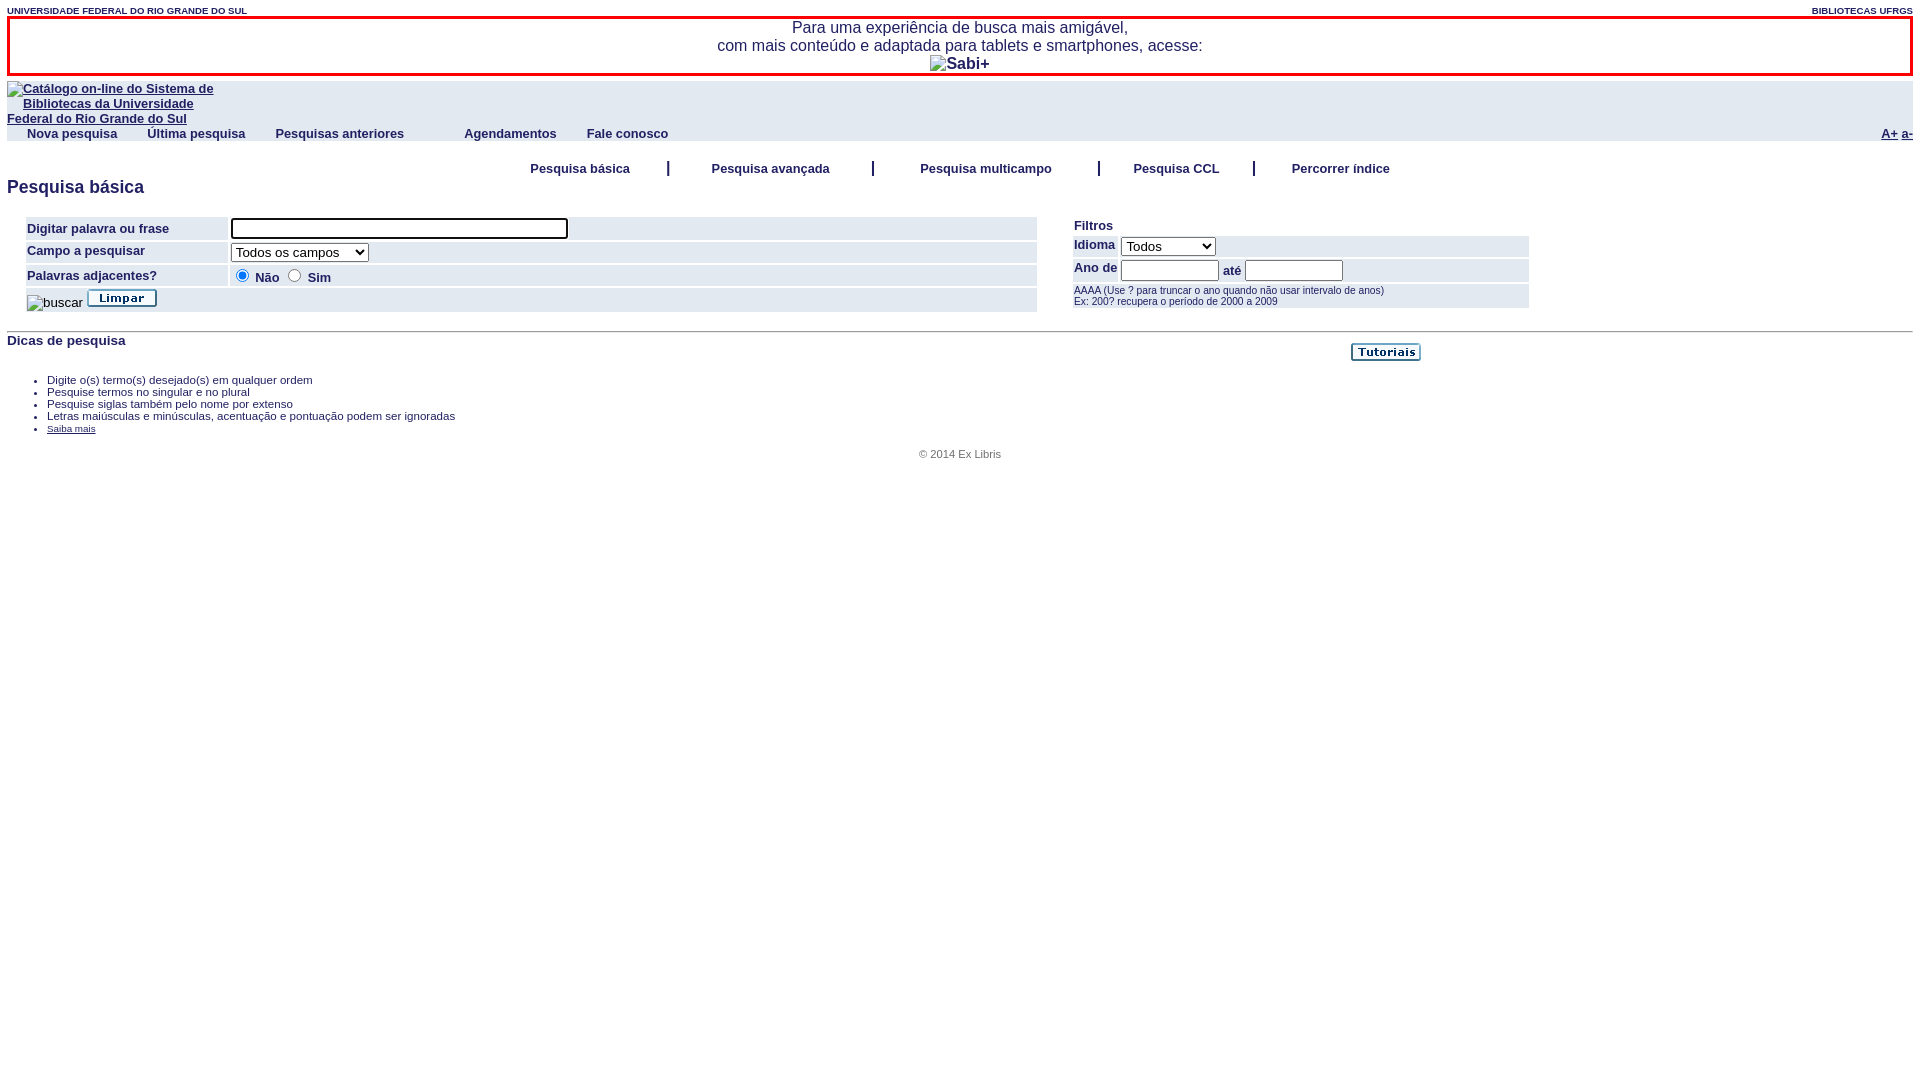 Image resolution: width=1920 pixels, height=1080 pixels. What do you see at coordinates (340, 134) in the screenshot?
I see `Pesquisas anteriores` at bounding box center [340, 134].